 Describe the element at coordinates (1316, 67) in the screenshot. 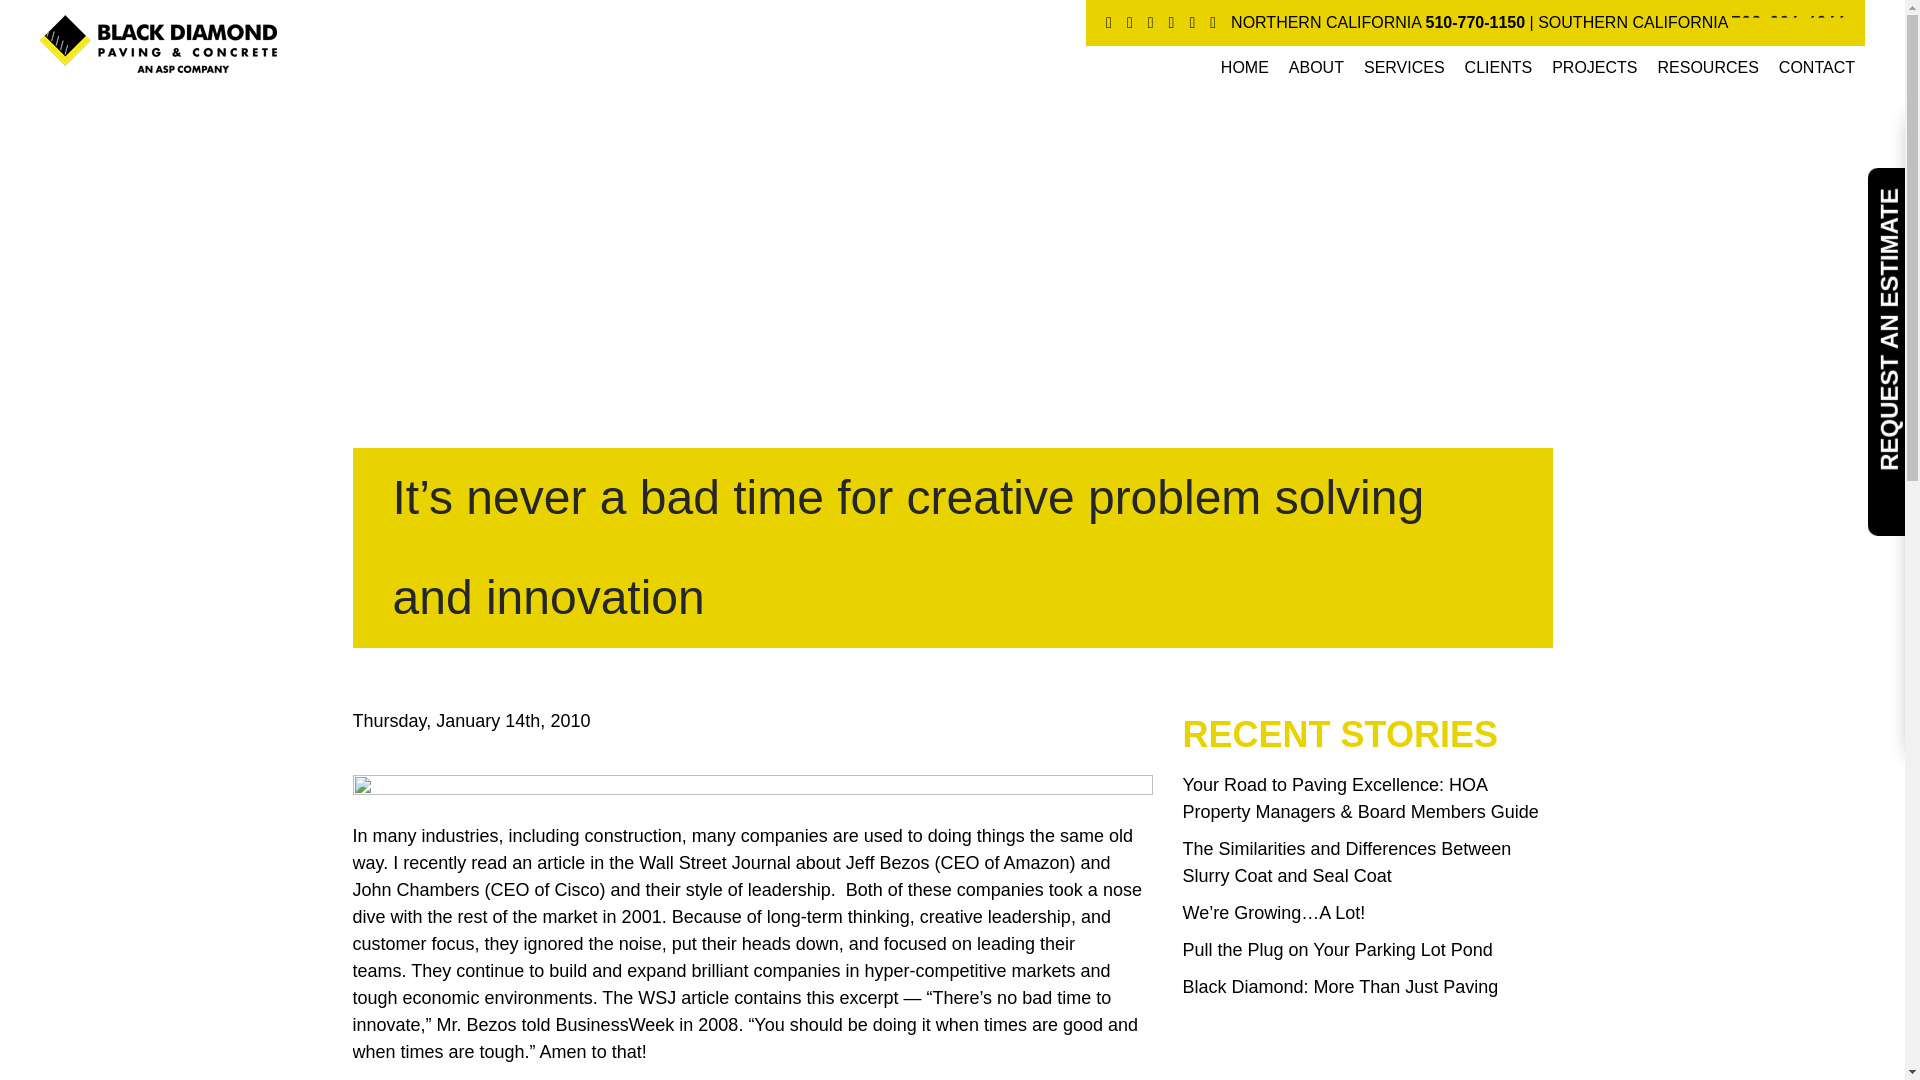

I see `ABOUT` at that location.